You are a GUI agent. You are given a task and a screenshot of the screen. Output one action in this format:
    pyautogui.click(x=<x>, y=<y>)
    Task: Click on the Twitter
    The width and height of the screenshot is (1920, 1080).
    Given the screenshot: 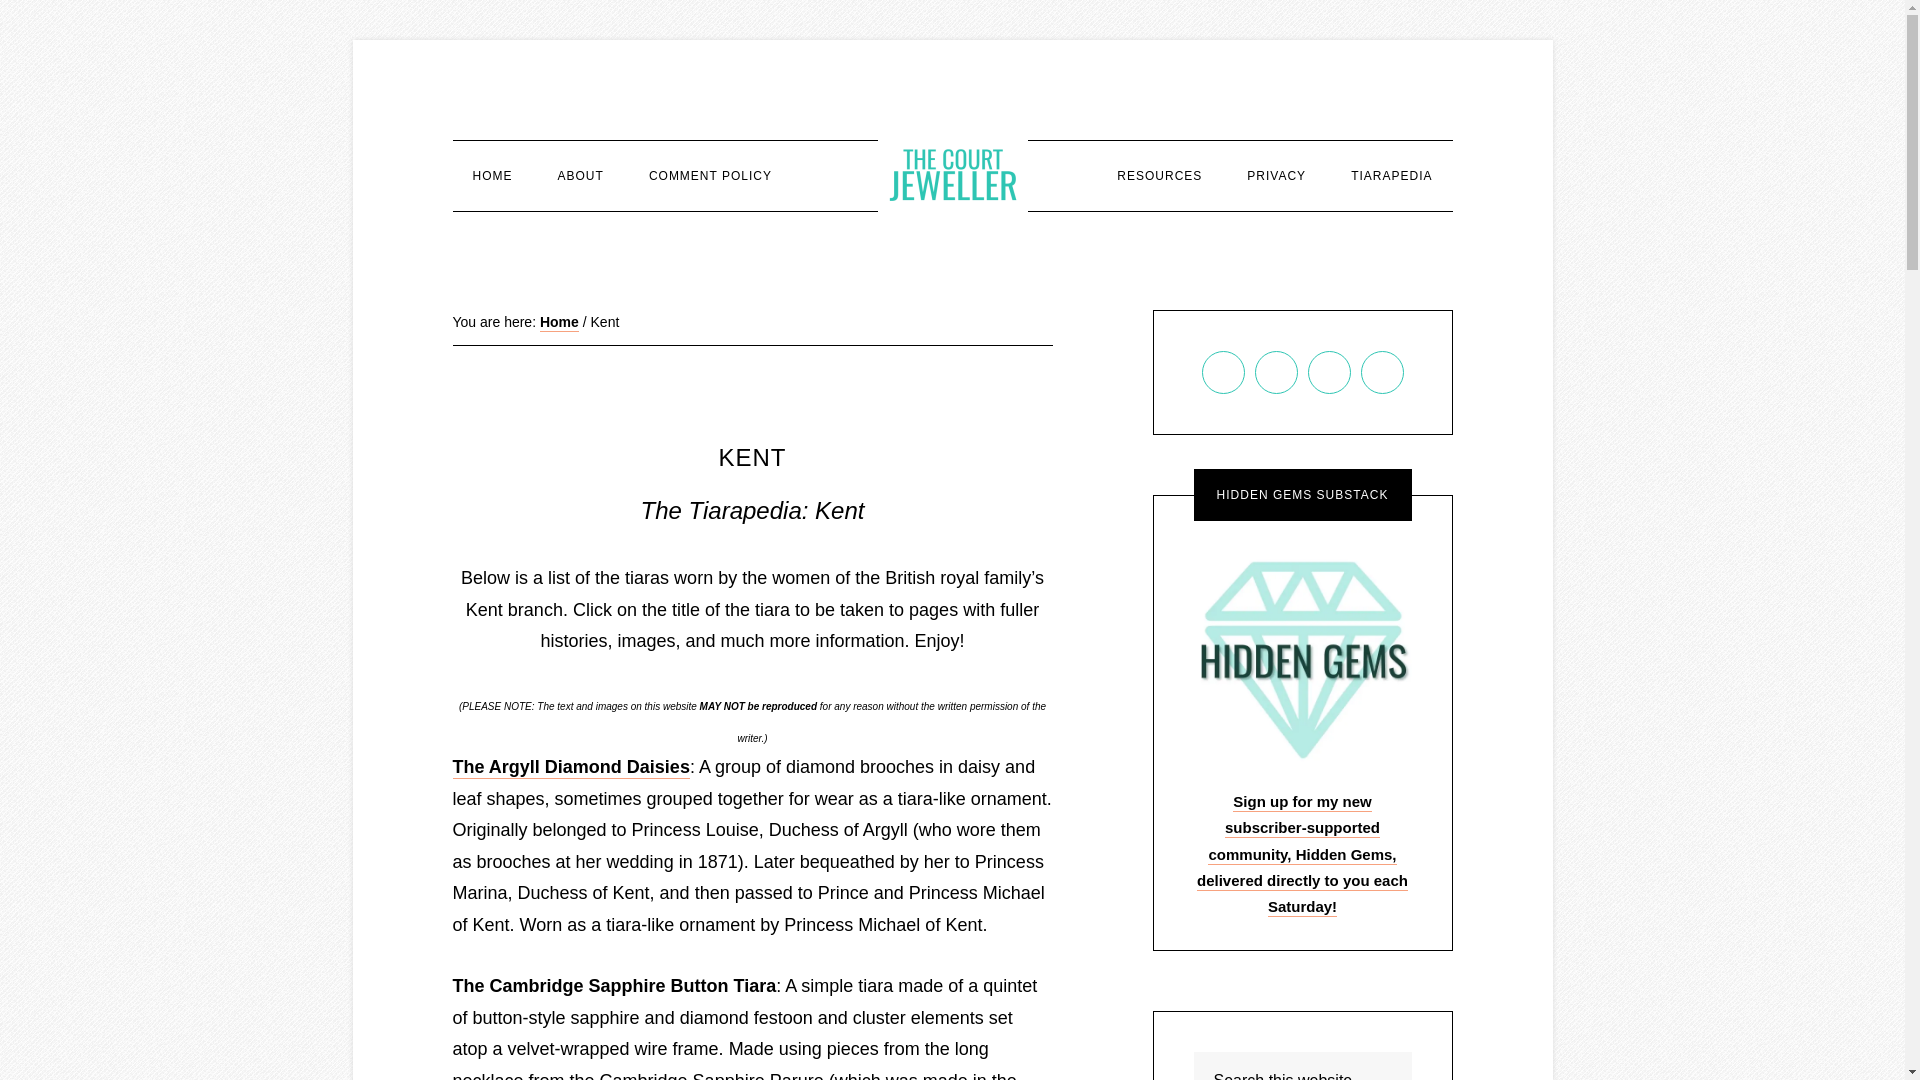 What is the action you would take?
    pyautogui.click(x=1381, y=372)
    